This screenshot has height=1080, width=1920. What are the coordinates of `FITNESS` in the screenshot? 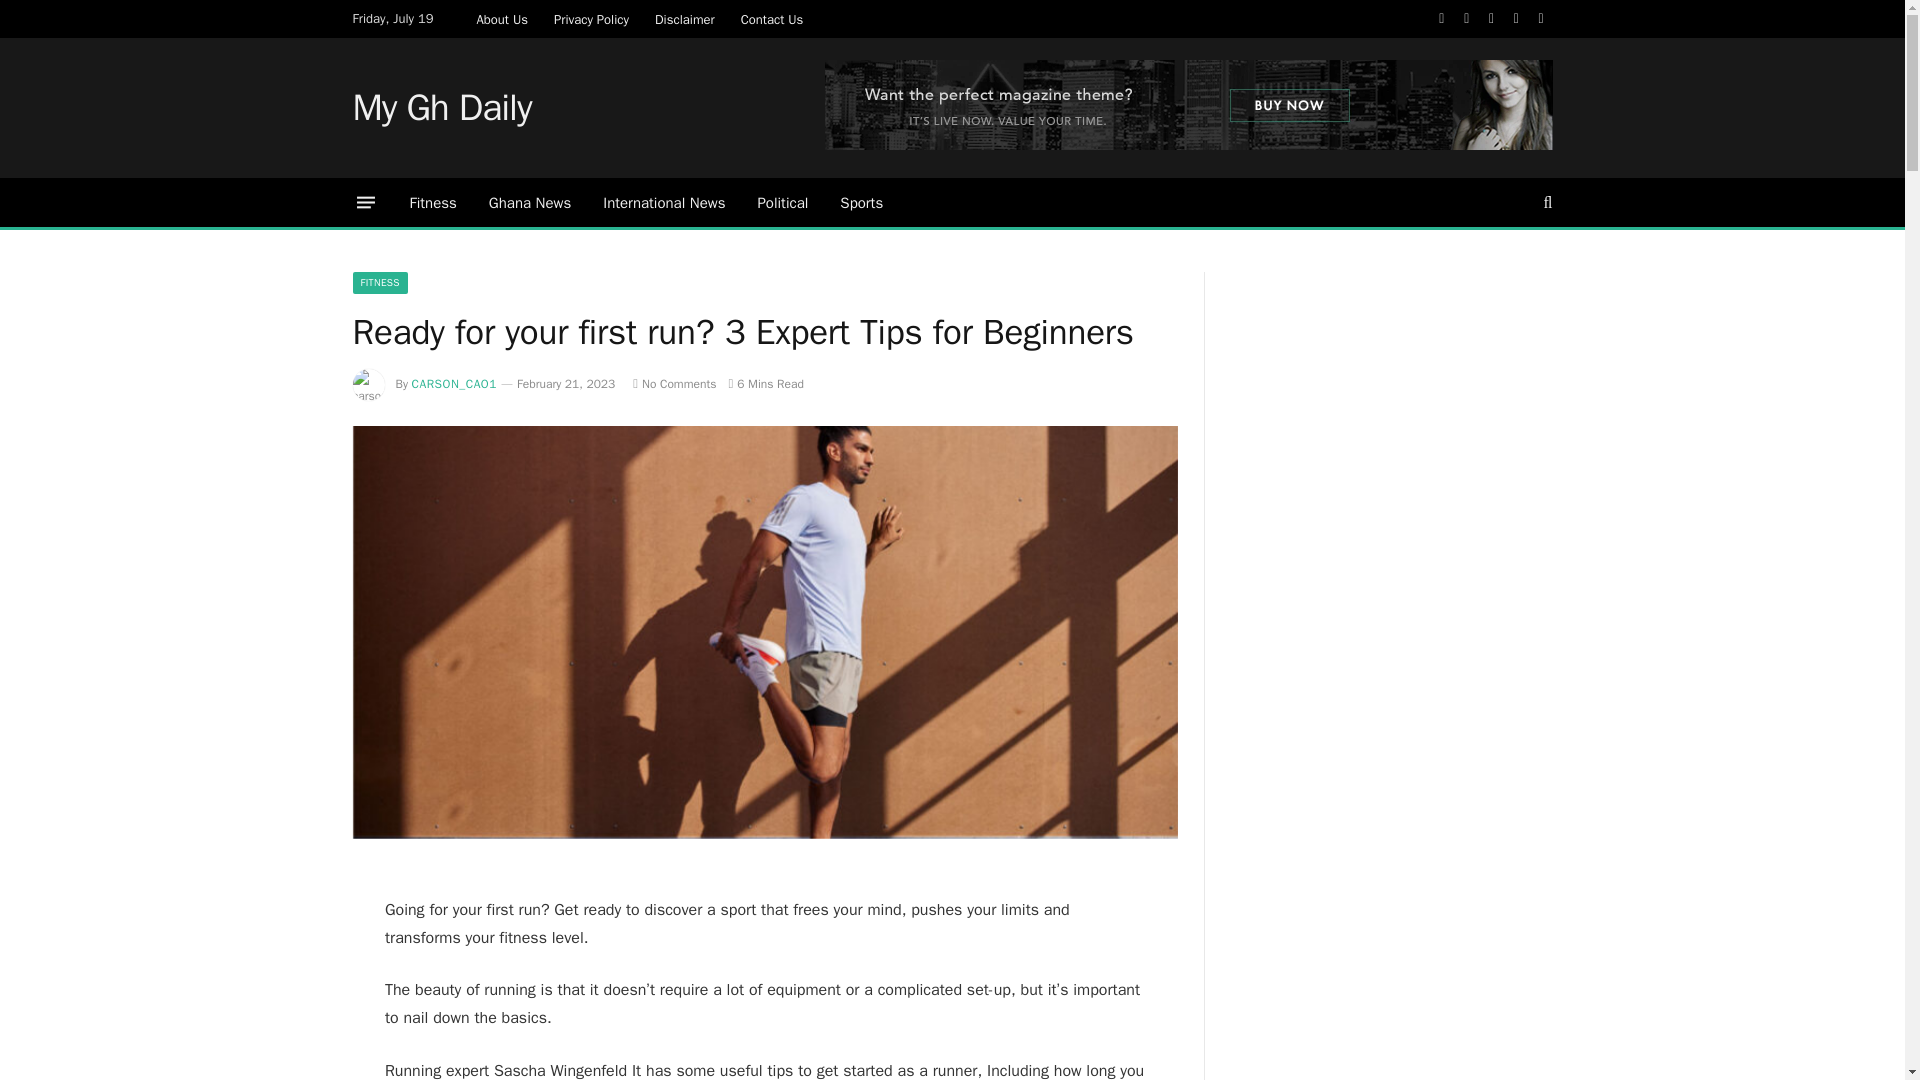 It's located at (379, 282).